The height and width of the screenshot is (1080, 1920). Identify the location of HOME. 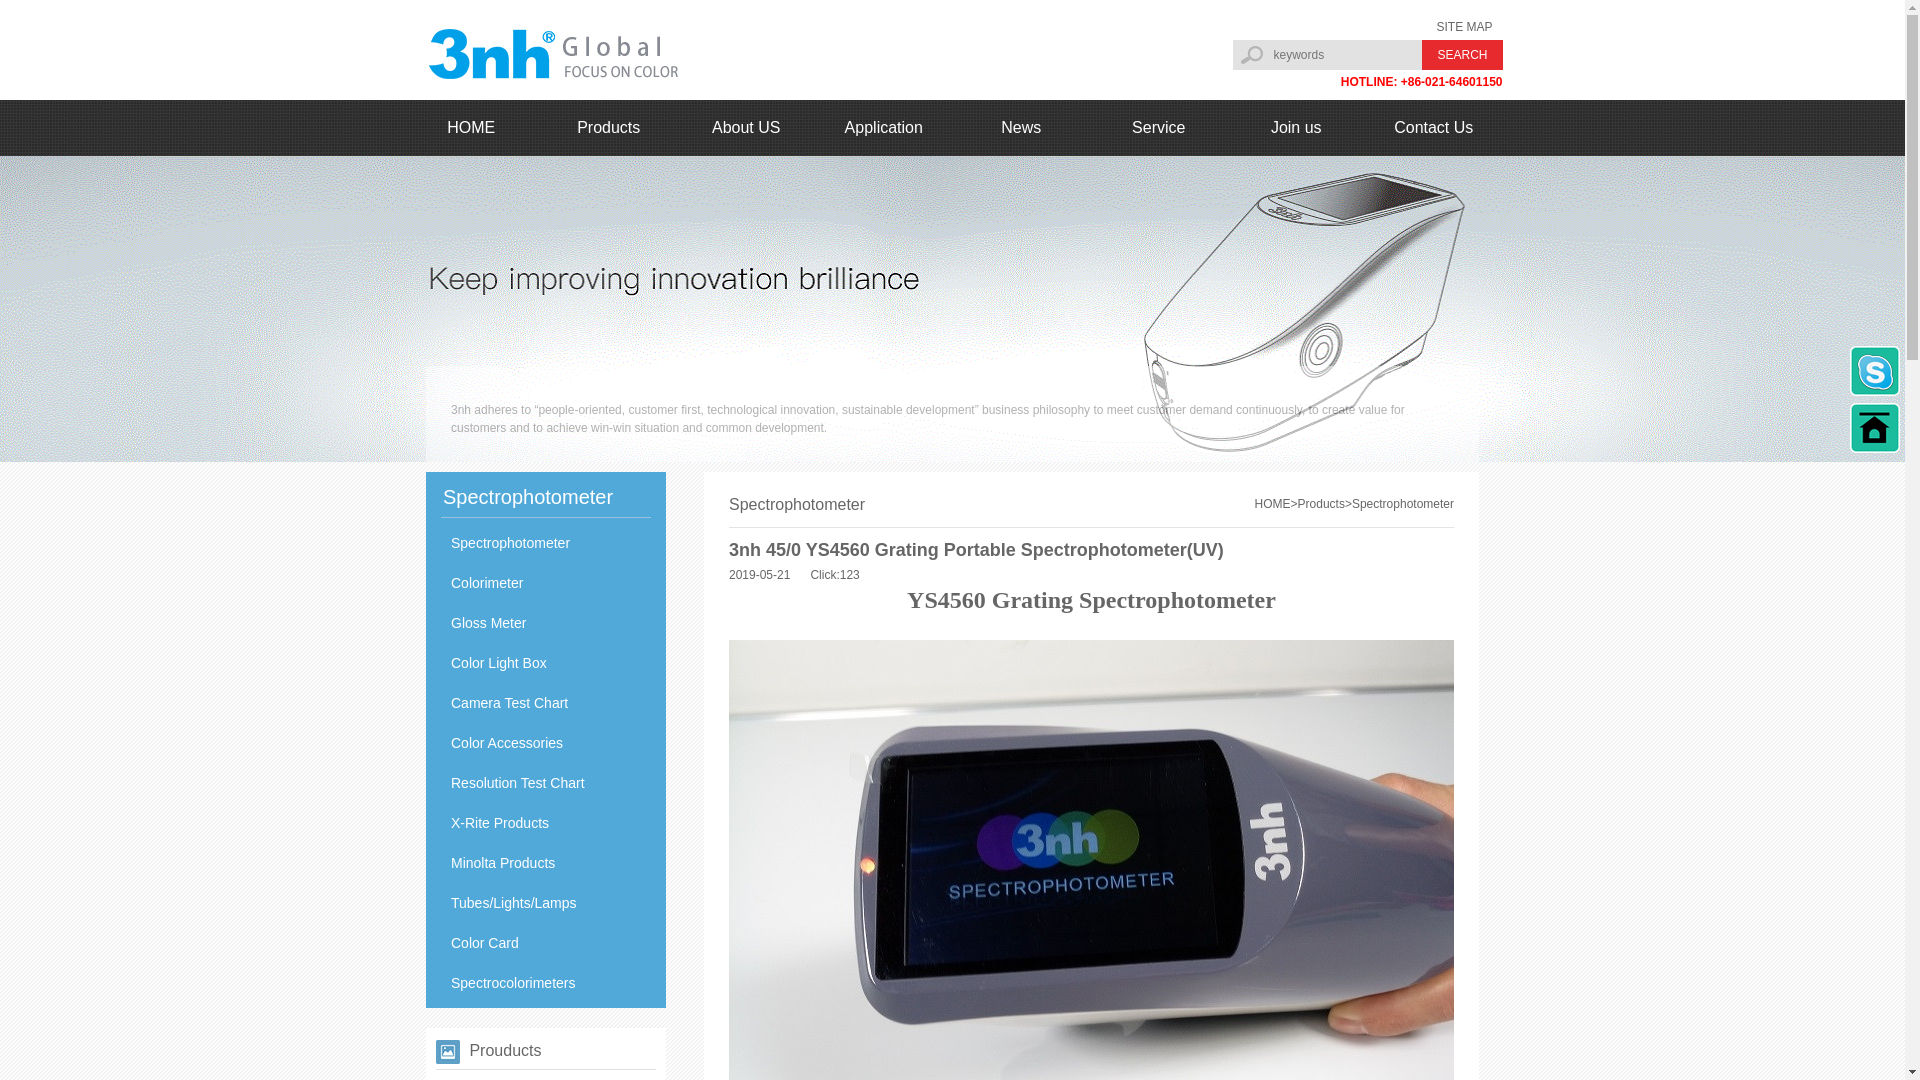
(471, 128).